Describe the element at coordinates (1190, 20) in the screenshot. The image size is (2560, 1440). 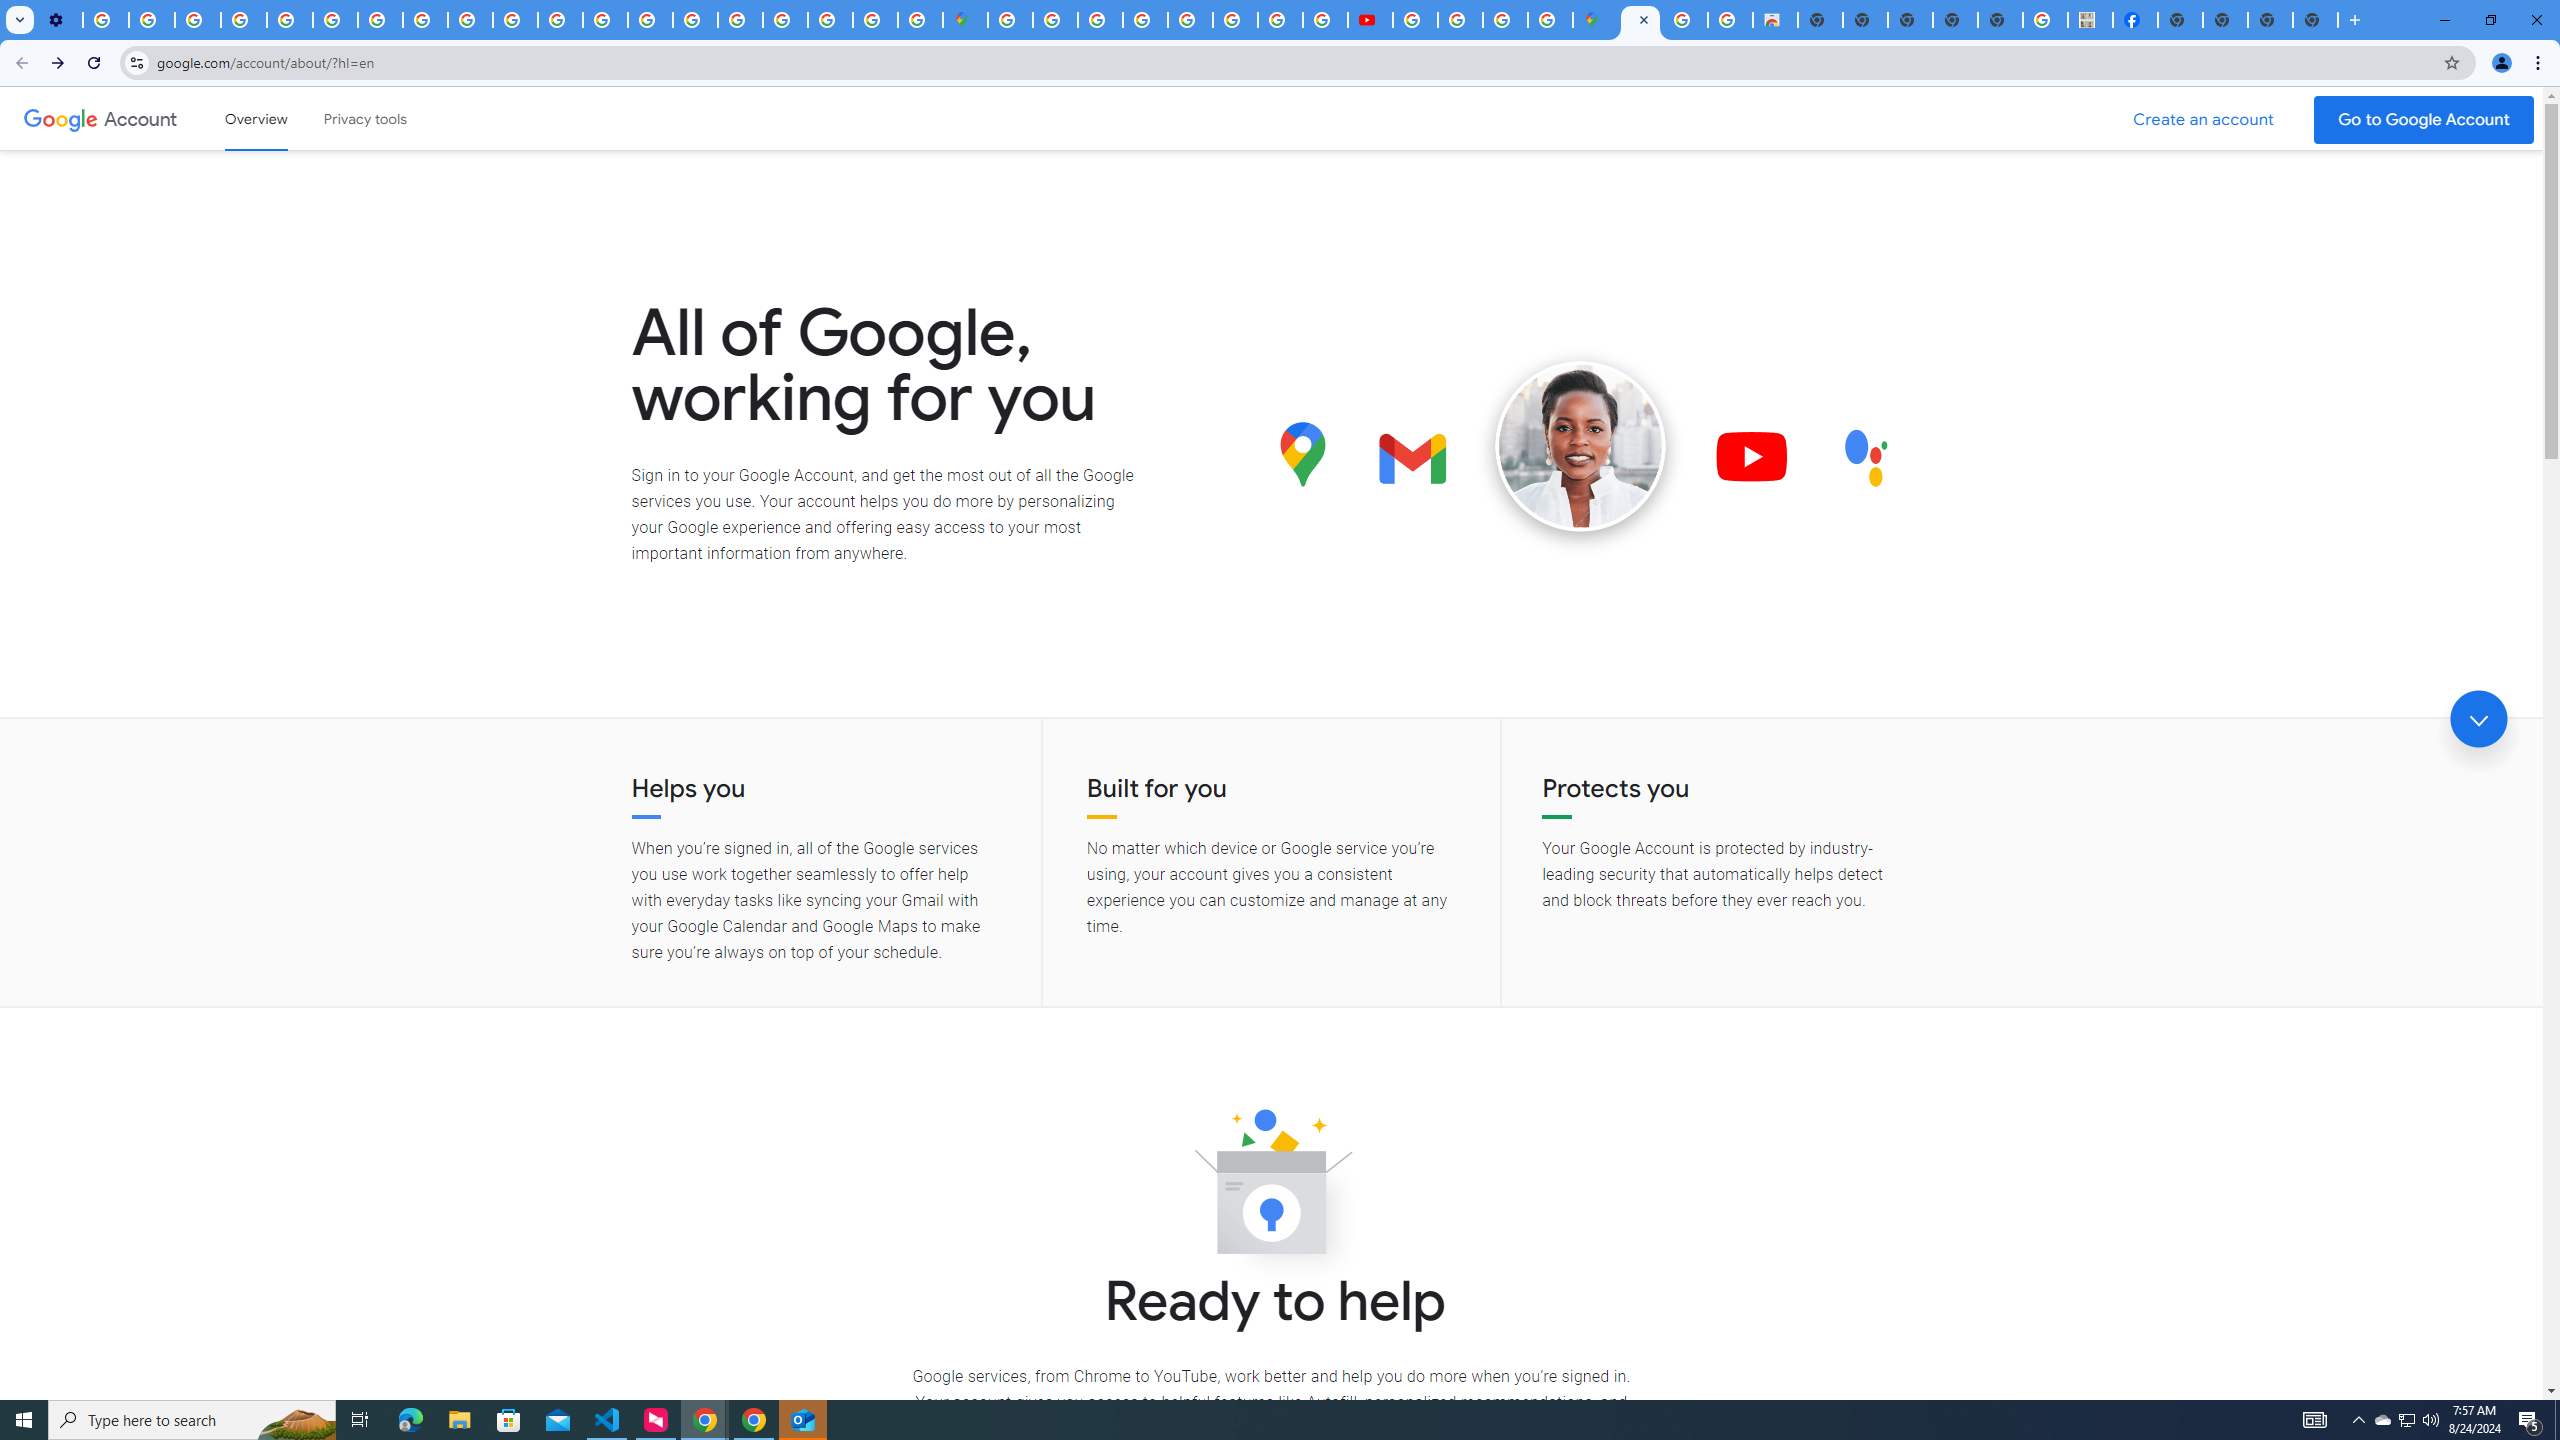
I see `Terms and Conditions` at that location.